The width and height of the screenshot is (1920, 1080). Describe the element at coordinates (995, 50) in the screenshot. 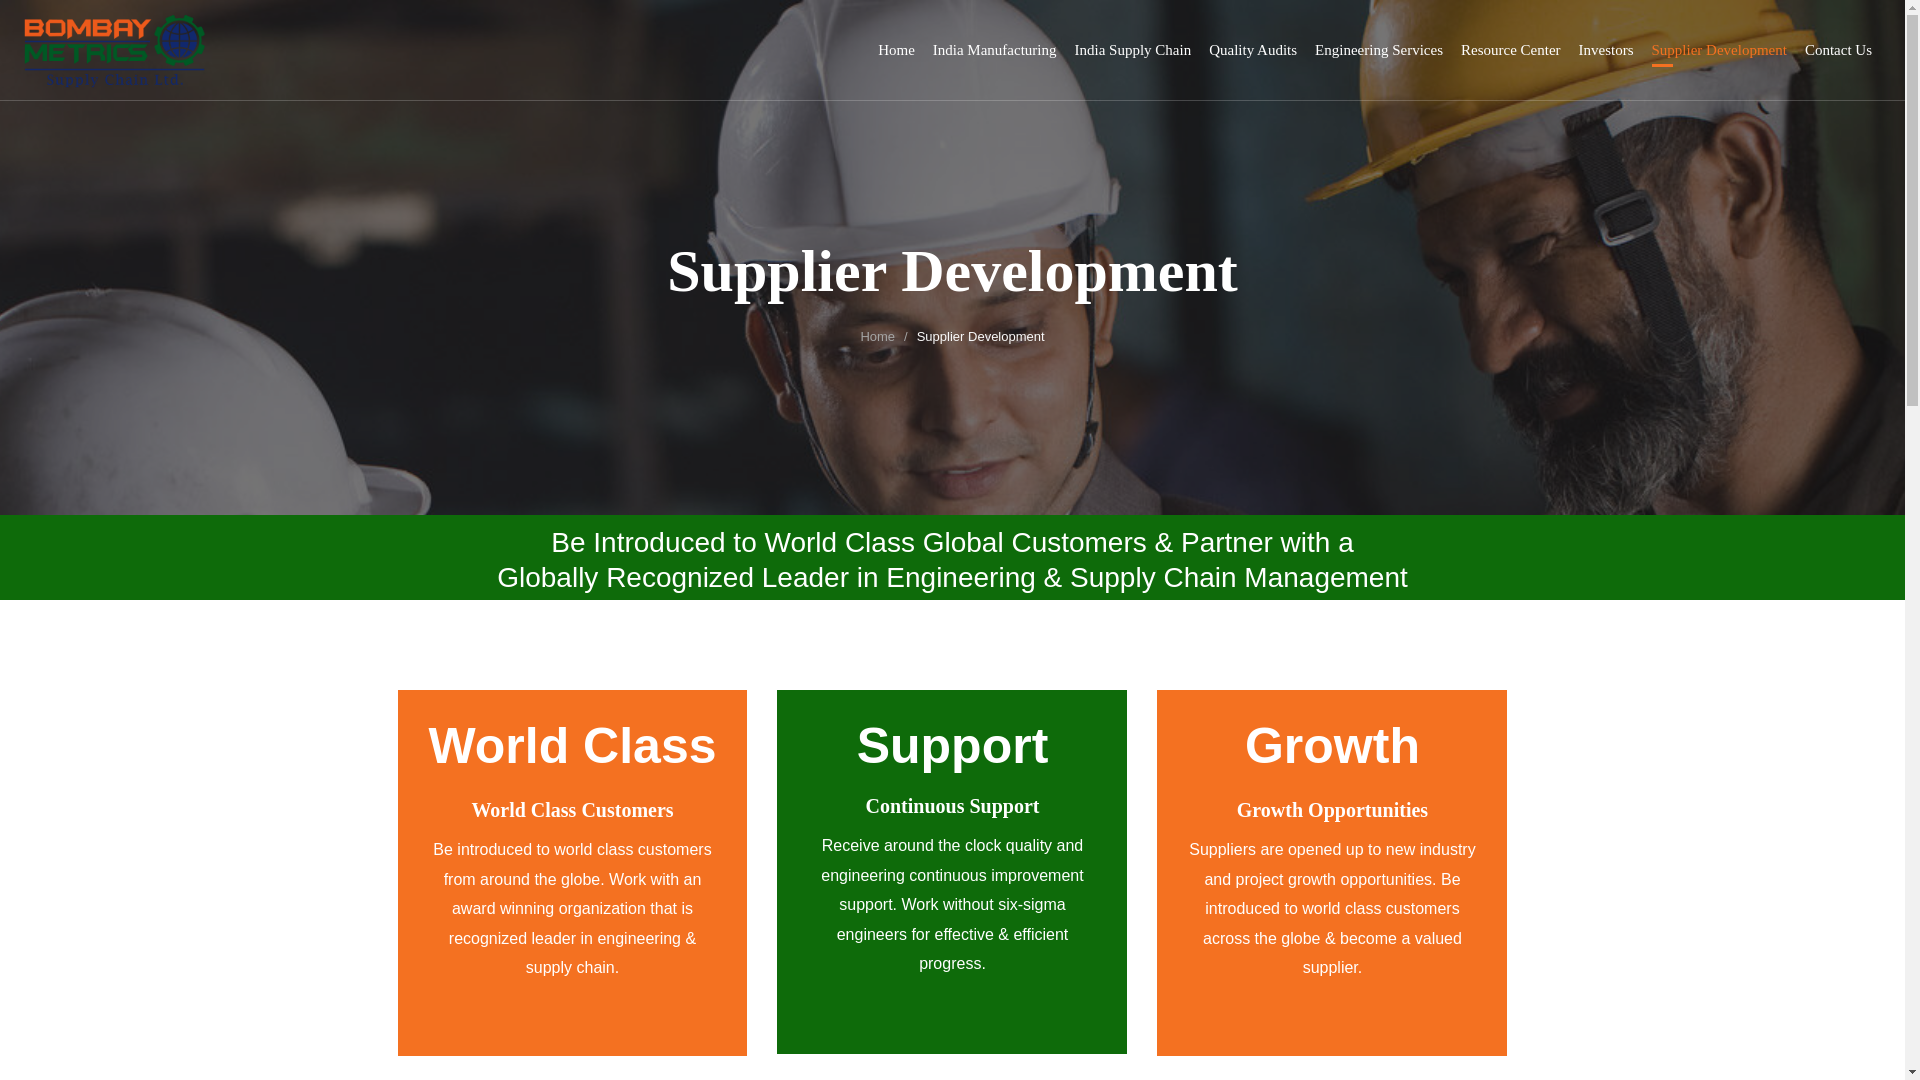

I see `India Manufacturing` at that location.